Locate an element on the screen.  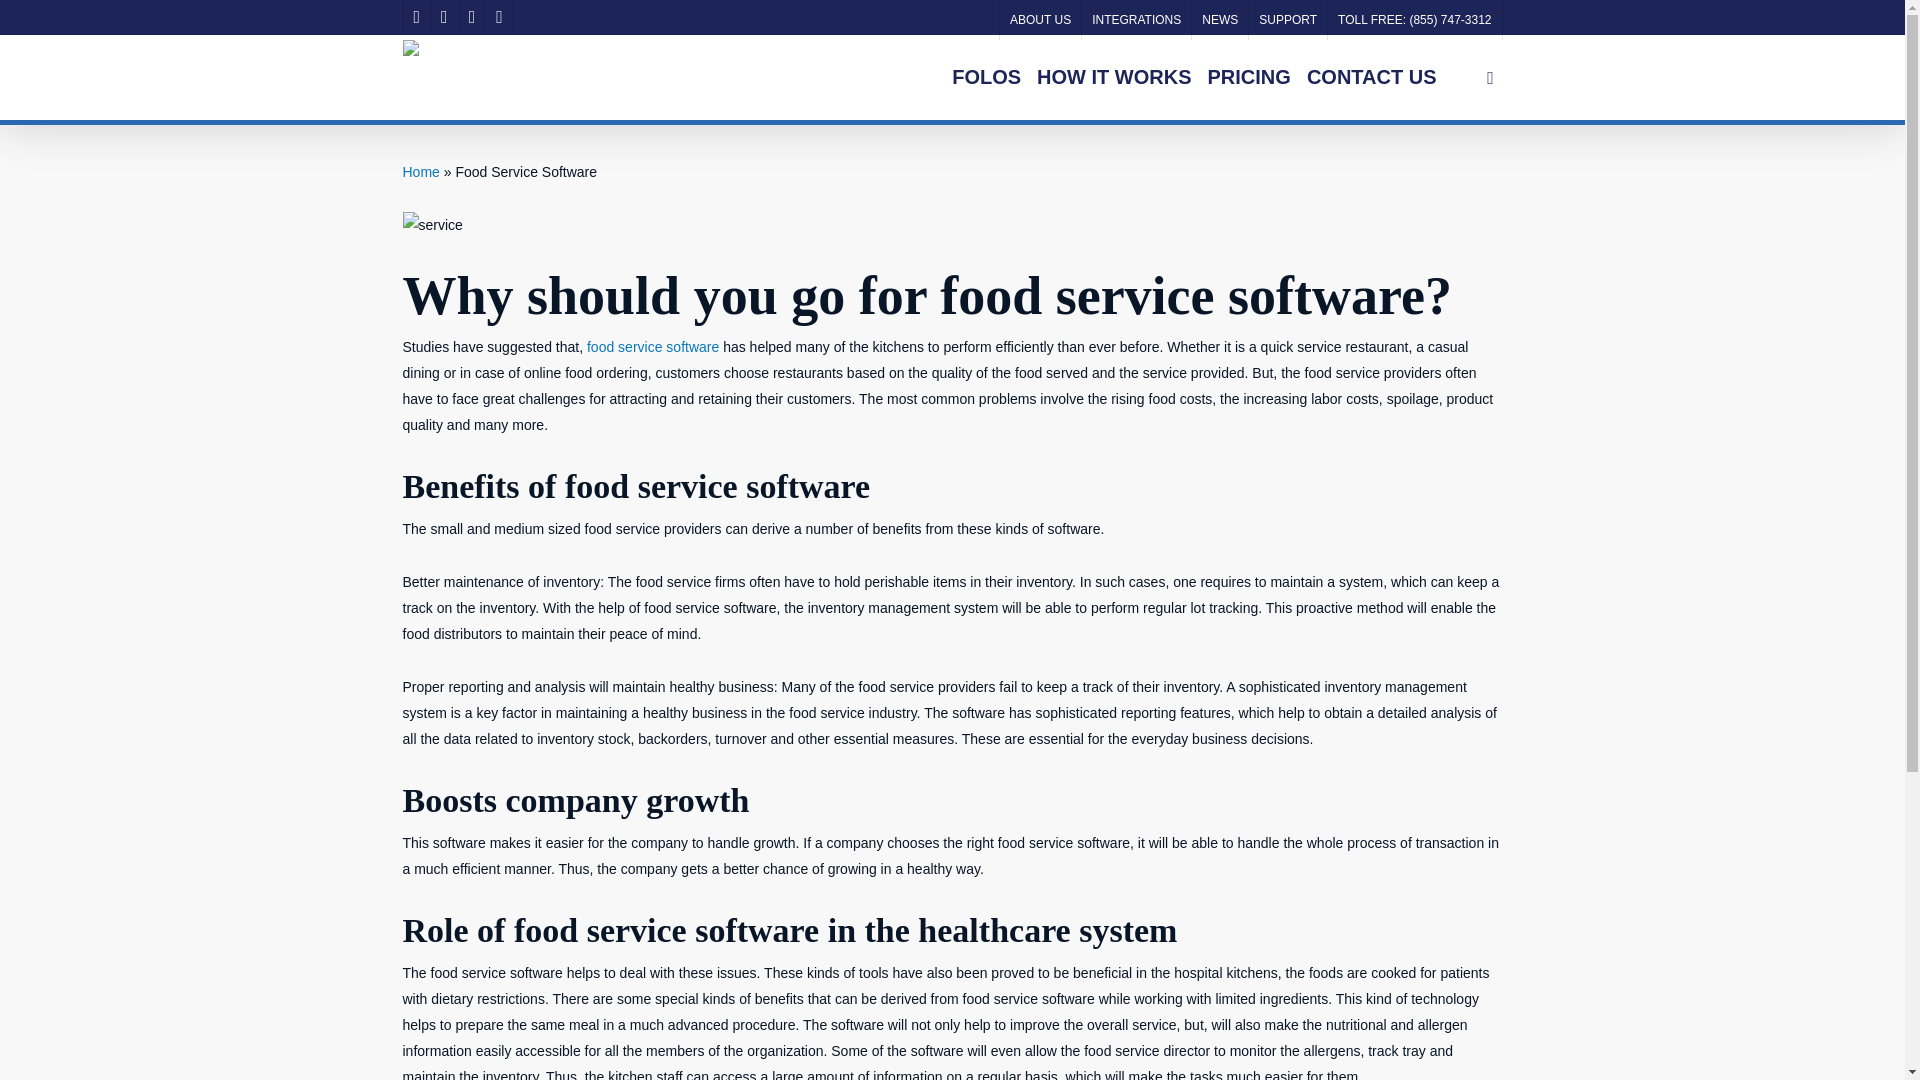
search is located at coordinates (1490, 78).